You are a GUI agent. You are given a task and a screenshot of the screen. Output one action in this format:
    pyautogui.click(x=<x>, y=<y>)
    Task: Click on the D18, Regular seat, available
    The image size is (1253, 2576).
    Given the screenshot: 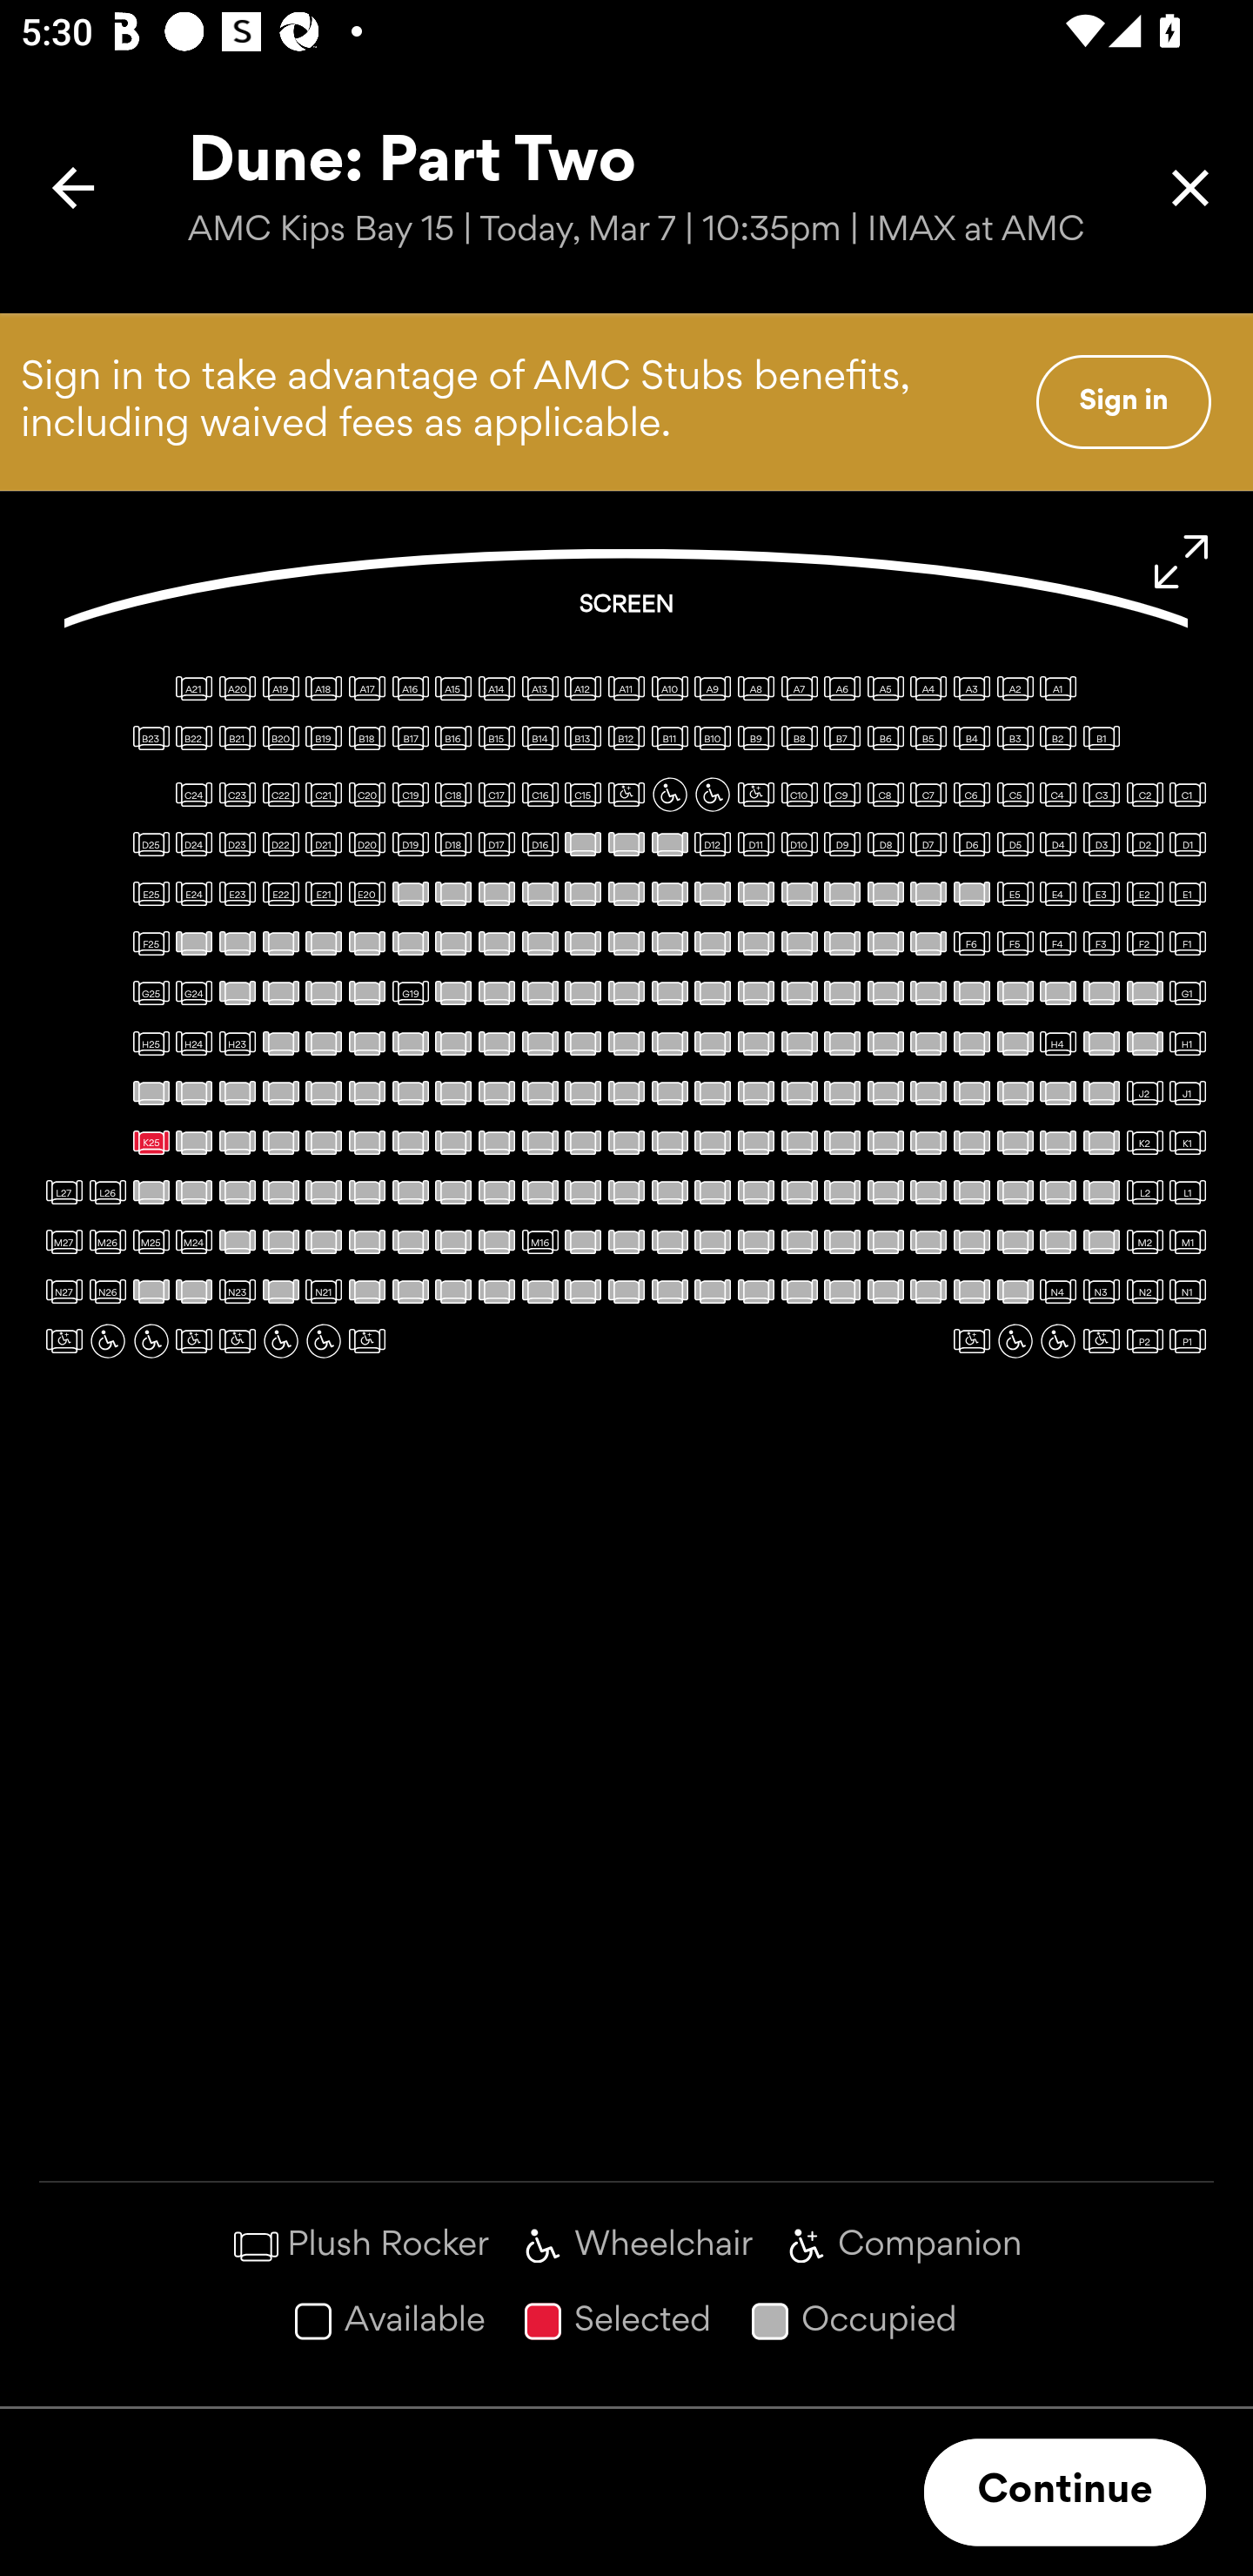 What is the action you would take?
    pyautogui.click(x=452, y=843)
    